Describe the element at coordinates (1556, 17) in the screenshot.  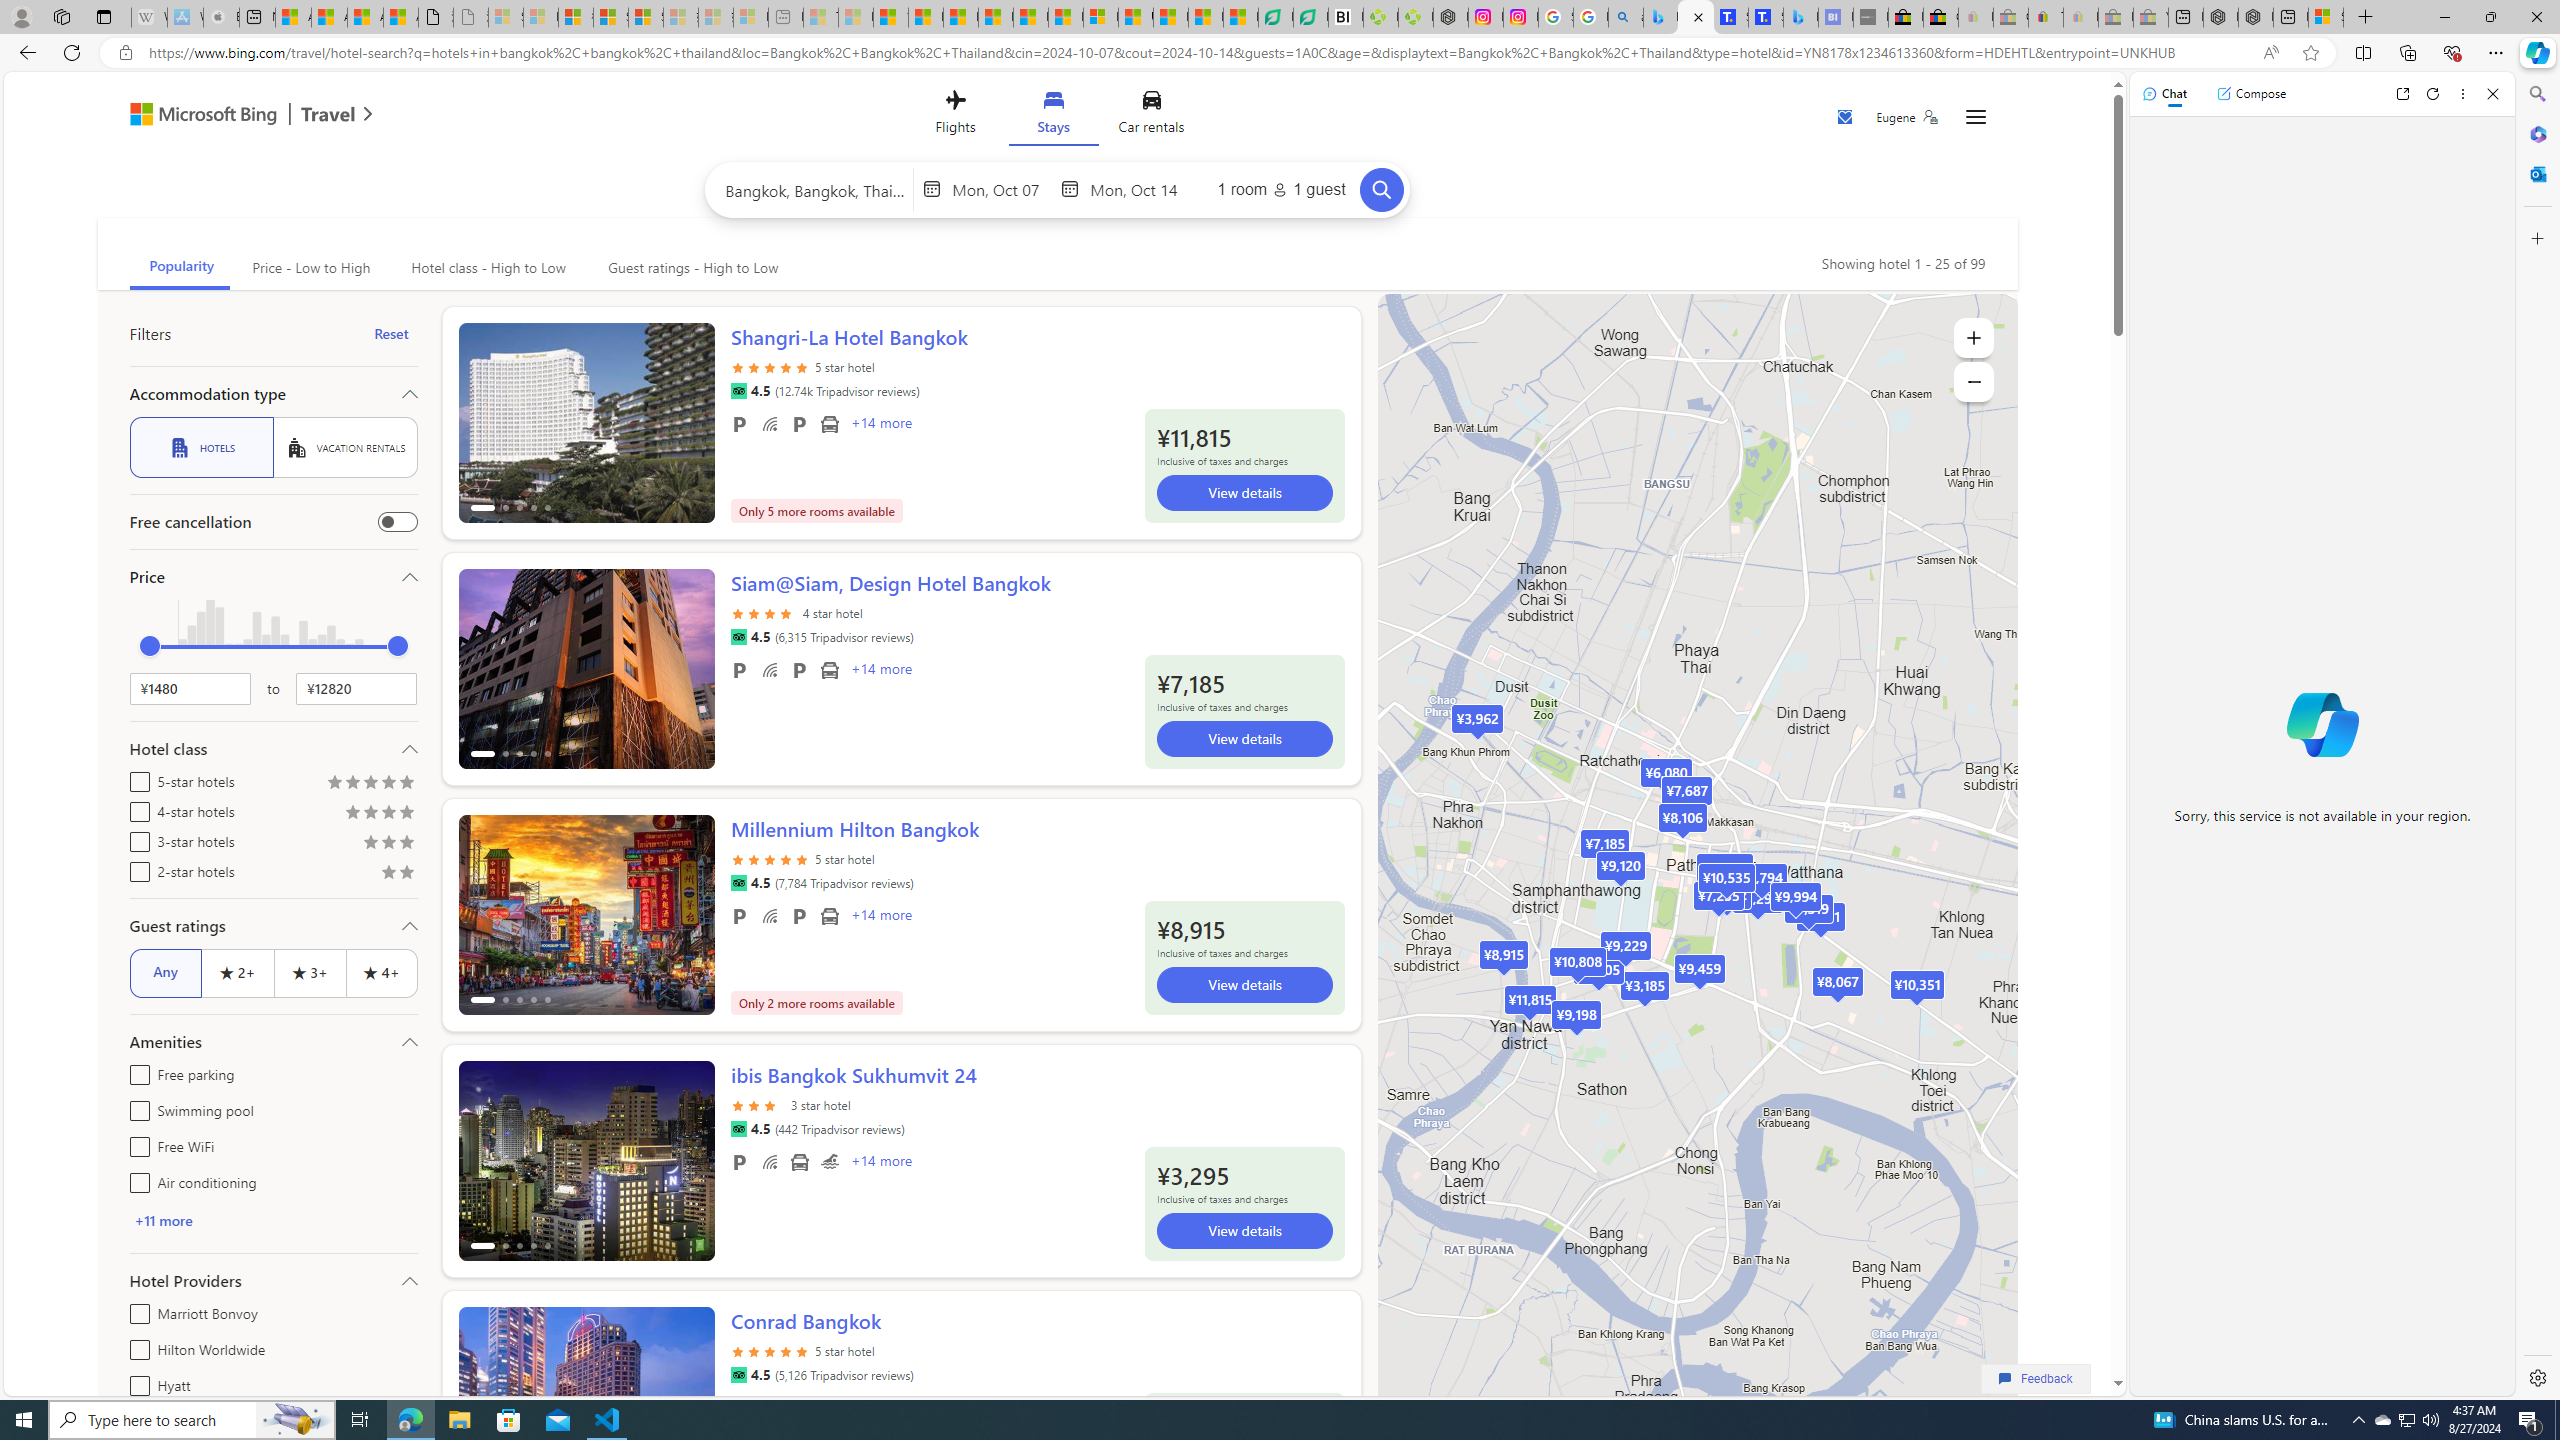
I see `Safety in Our Products - Google Safety Center` at that location.